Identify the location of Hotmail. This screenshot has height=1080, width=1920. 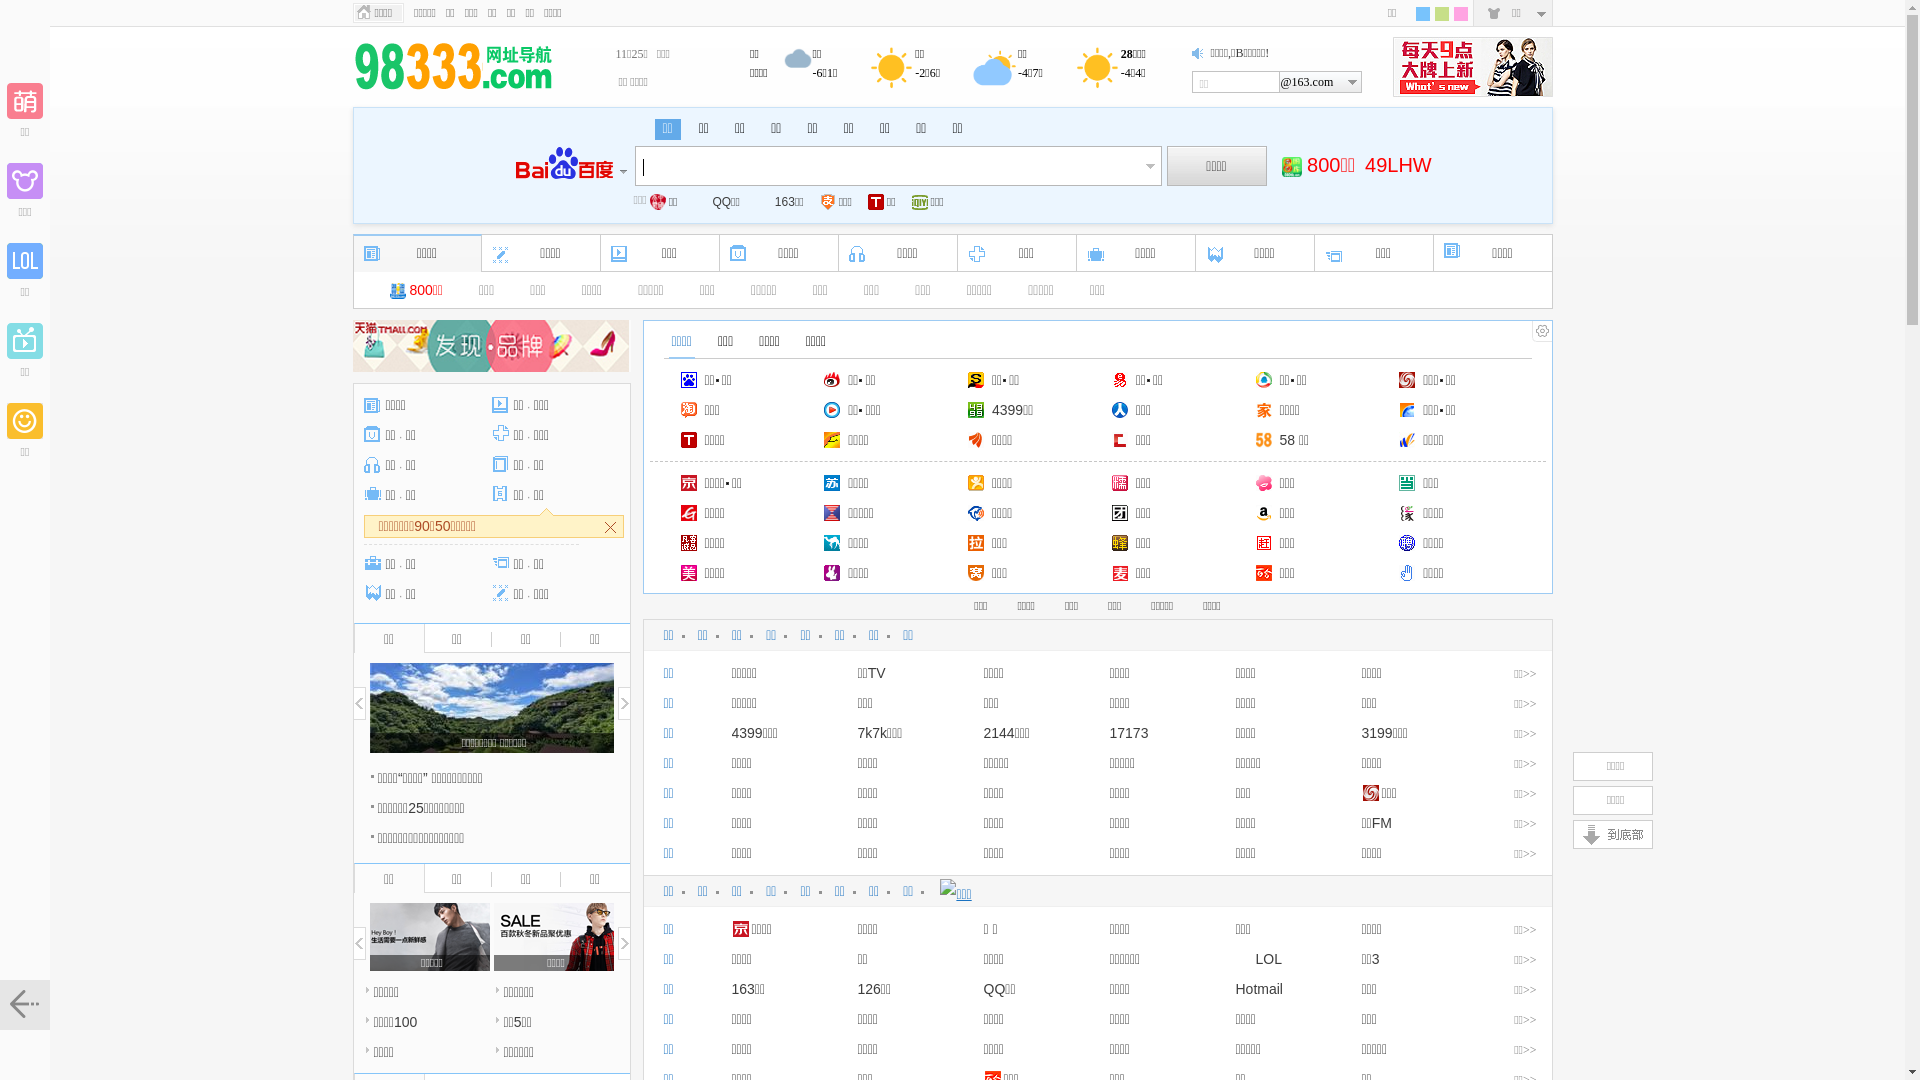
(1260, 989).